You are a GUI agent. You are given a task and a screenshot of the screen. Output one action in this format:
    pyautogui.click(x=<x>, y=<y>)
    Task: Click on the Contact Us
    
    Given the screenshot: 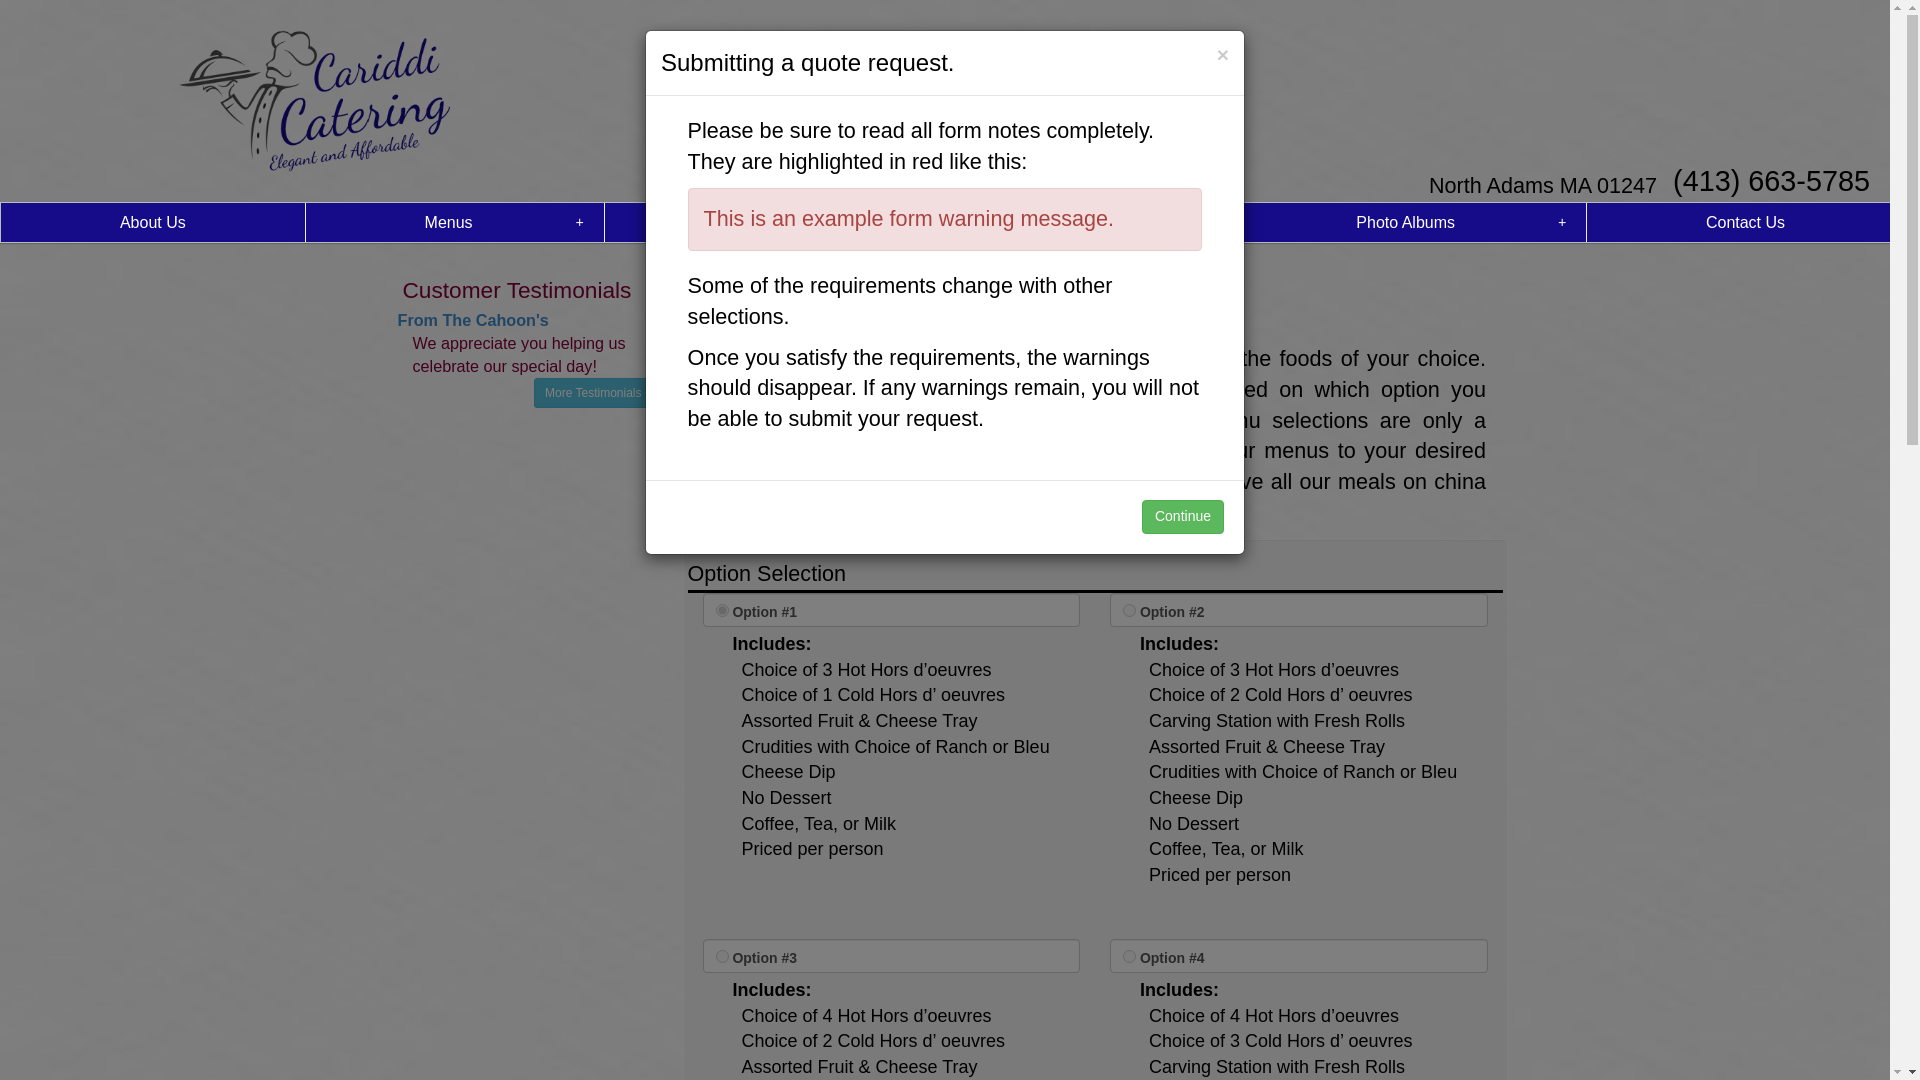 What is the action you would take?
    pyautogui.click(x=1746, y=222)
    